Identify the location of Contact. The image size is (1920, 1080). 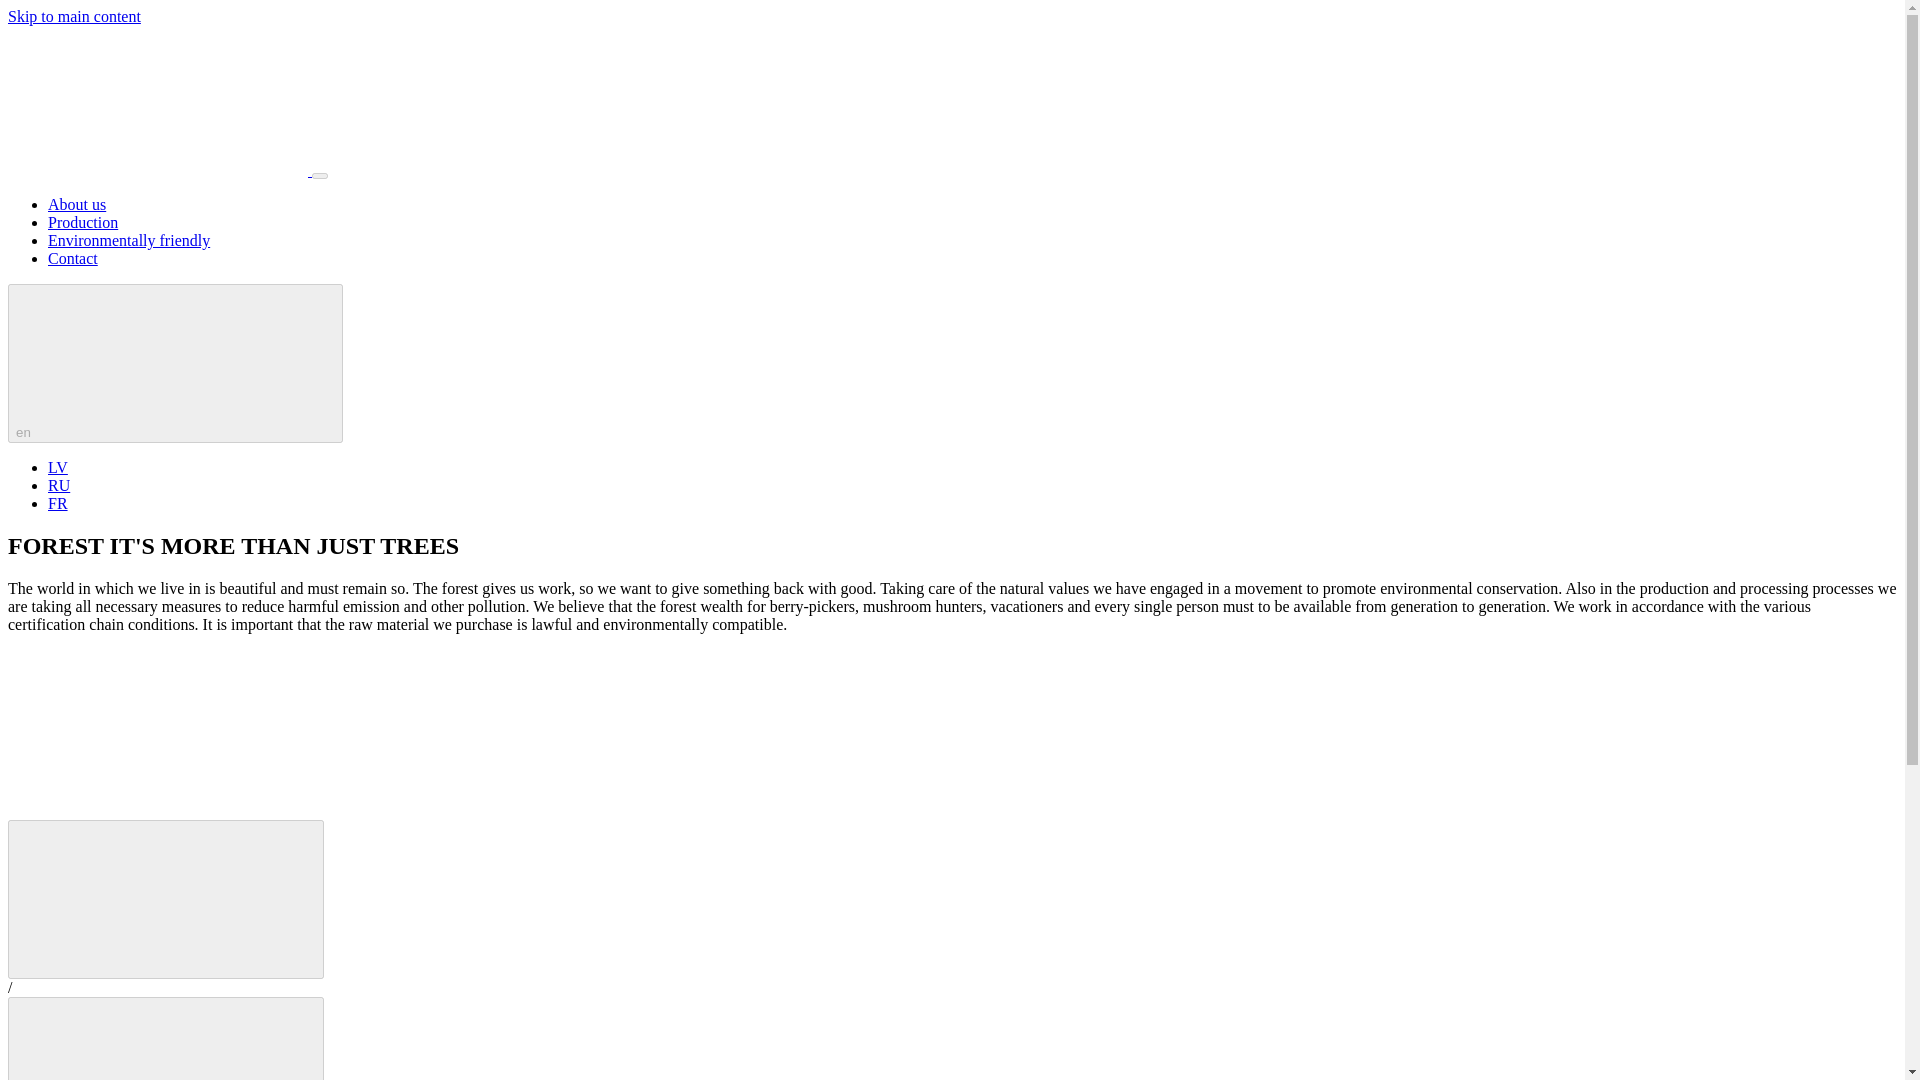
(72, 258).